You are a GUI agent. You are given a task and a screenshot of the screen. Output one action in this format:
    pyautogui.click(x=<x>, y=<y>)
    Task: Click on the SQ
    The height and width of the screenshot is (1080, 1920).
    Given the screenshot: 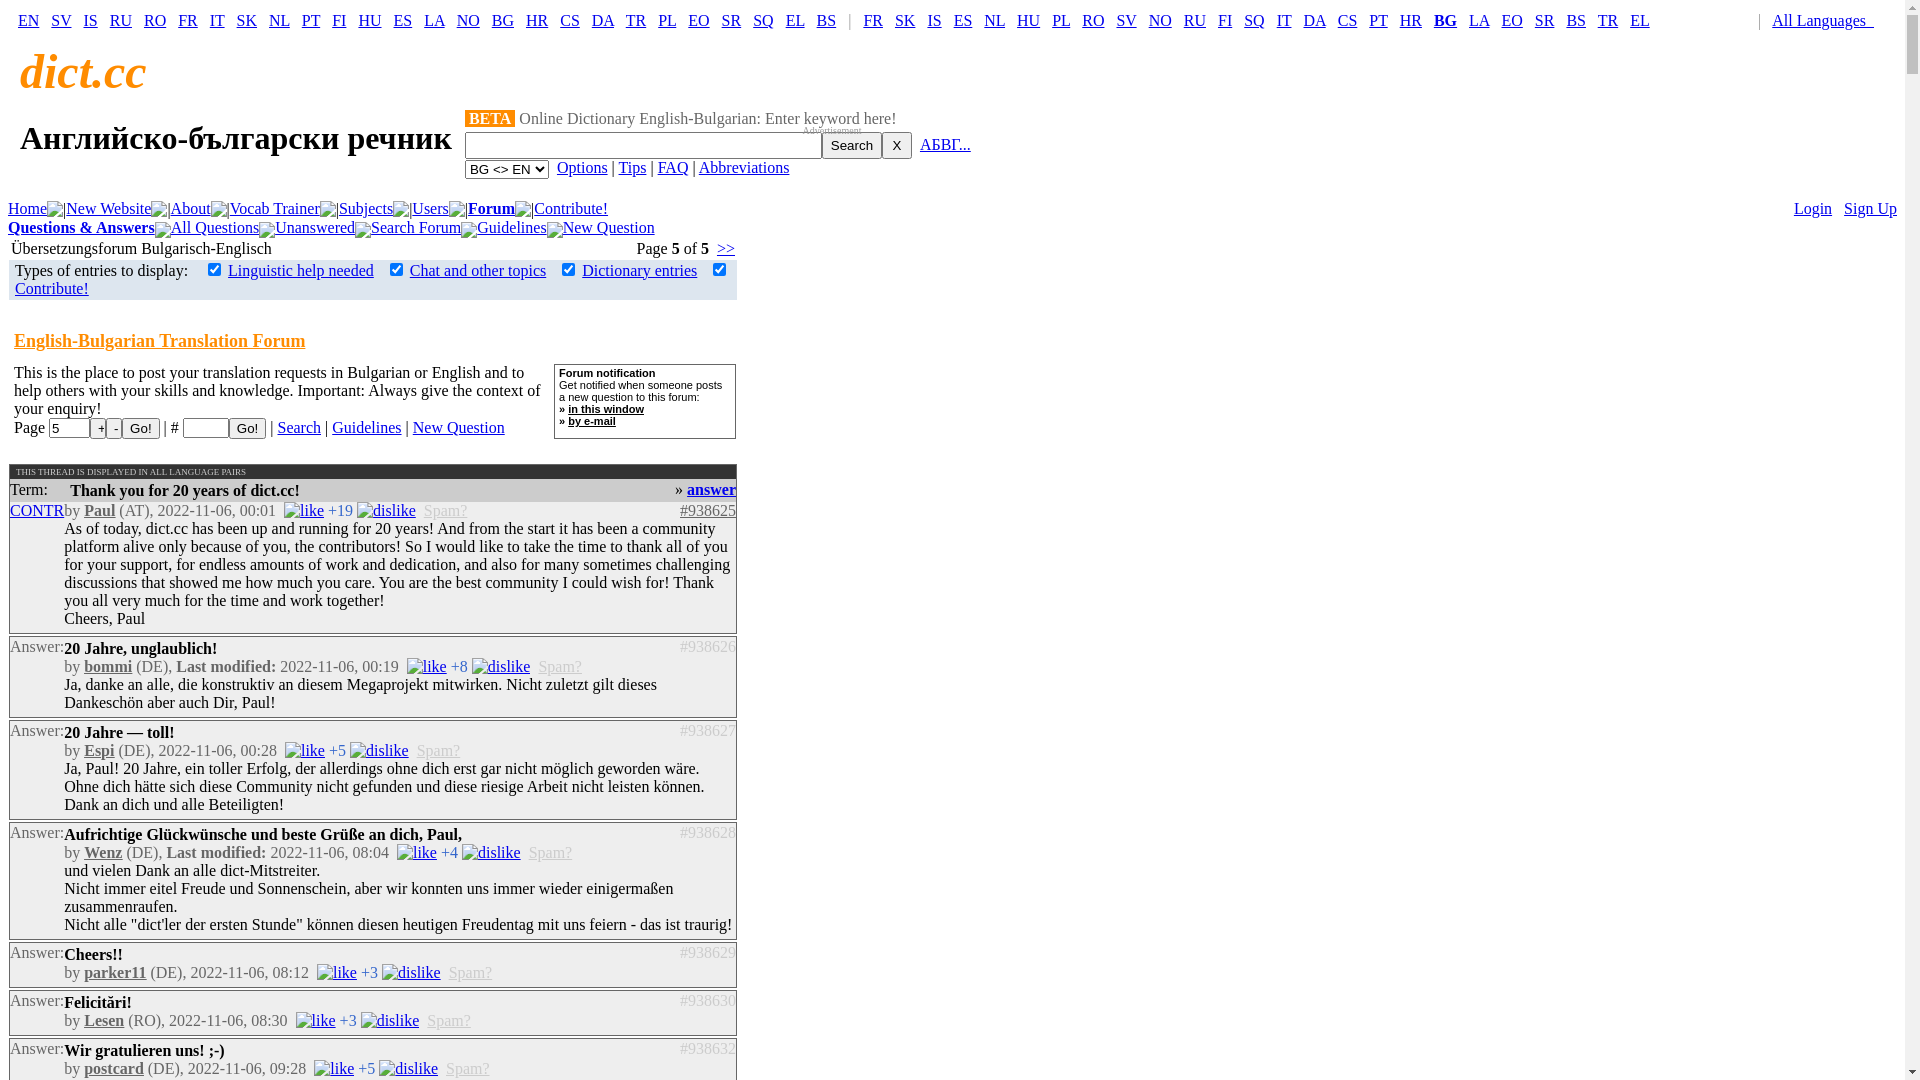 What is the action you would take?
    pyautogui.click(x=763, y=20)
    